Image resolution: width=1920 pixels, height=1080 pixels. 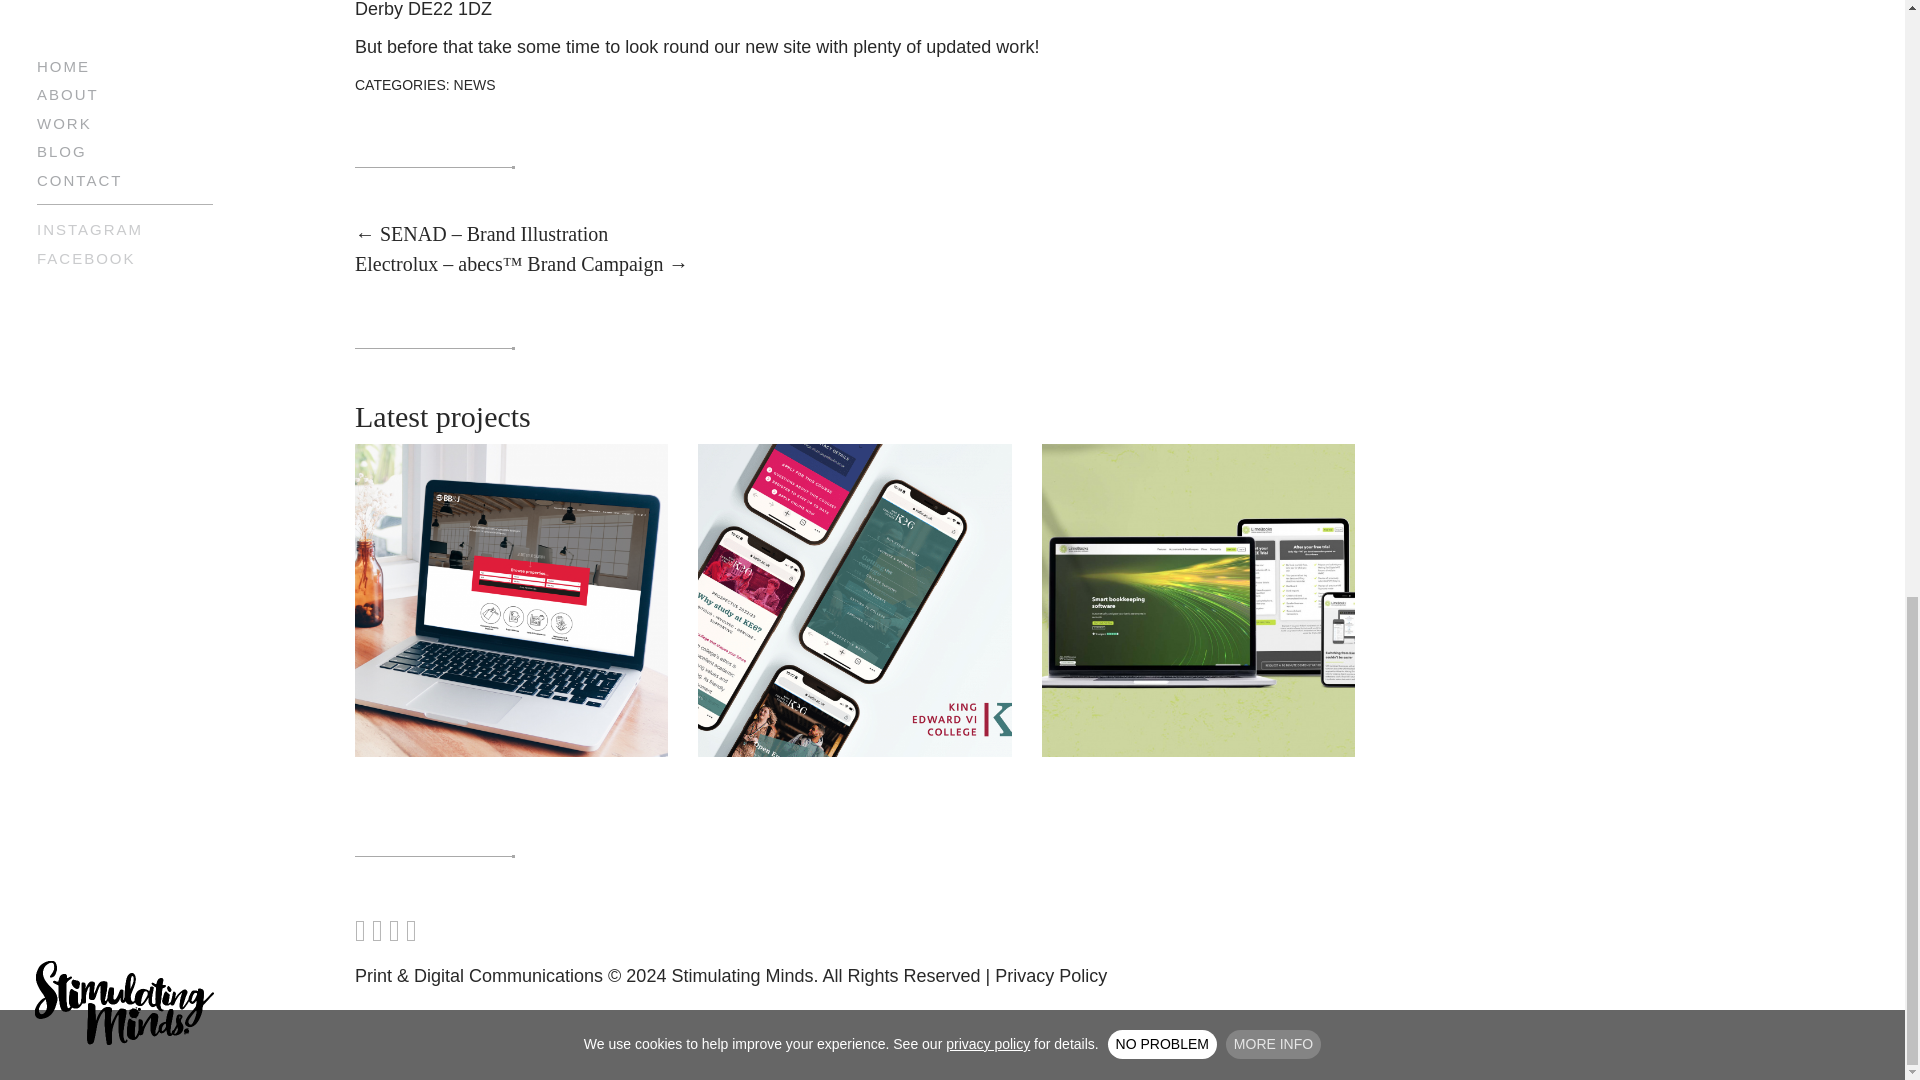 I want to click on KE6 Online Prospectus, so click(x=854, y=598).